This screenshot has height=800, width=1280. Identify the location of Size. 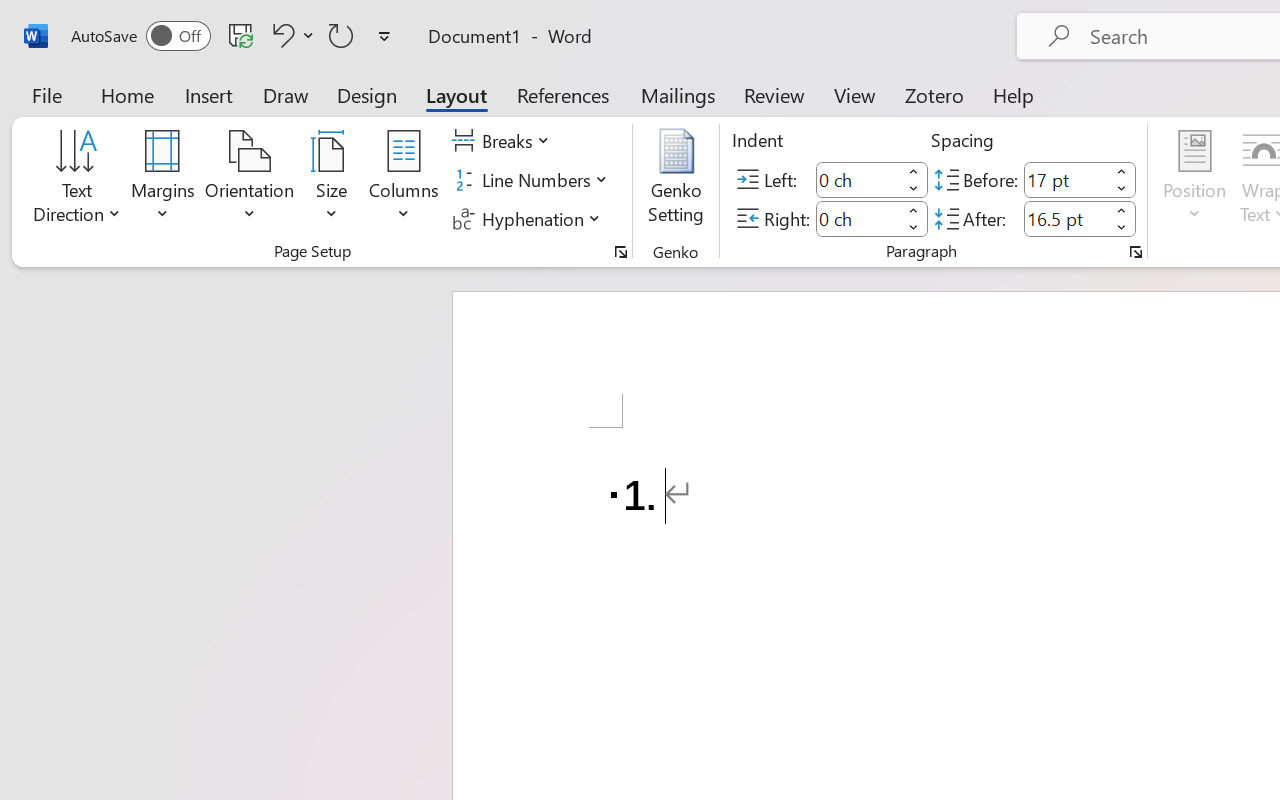
(332, 180).